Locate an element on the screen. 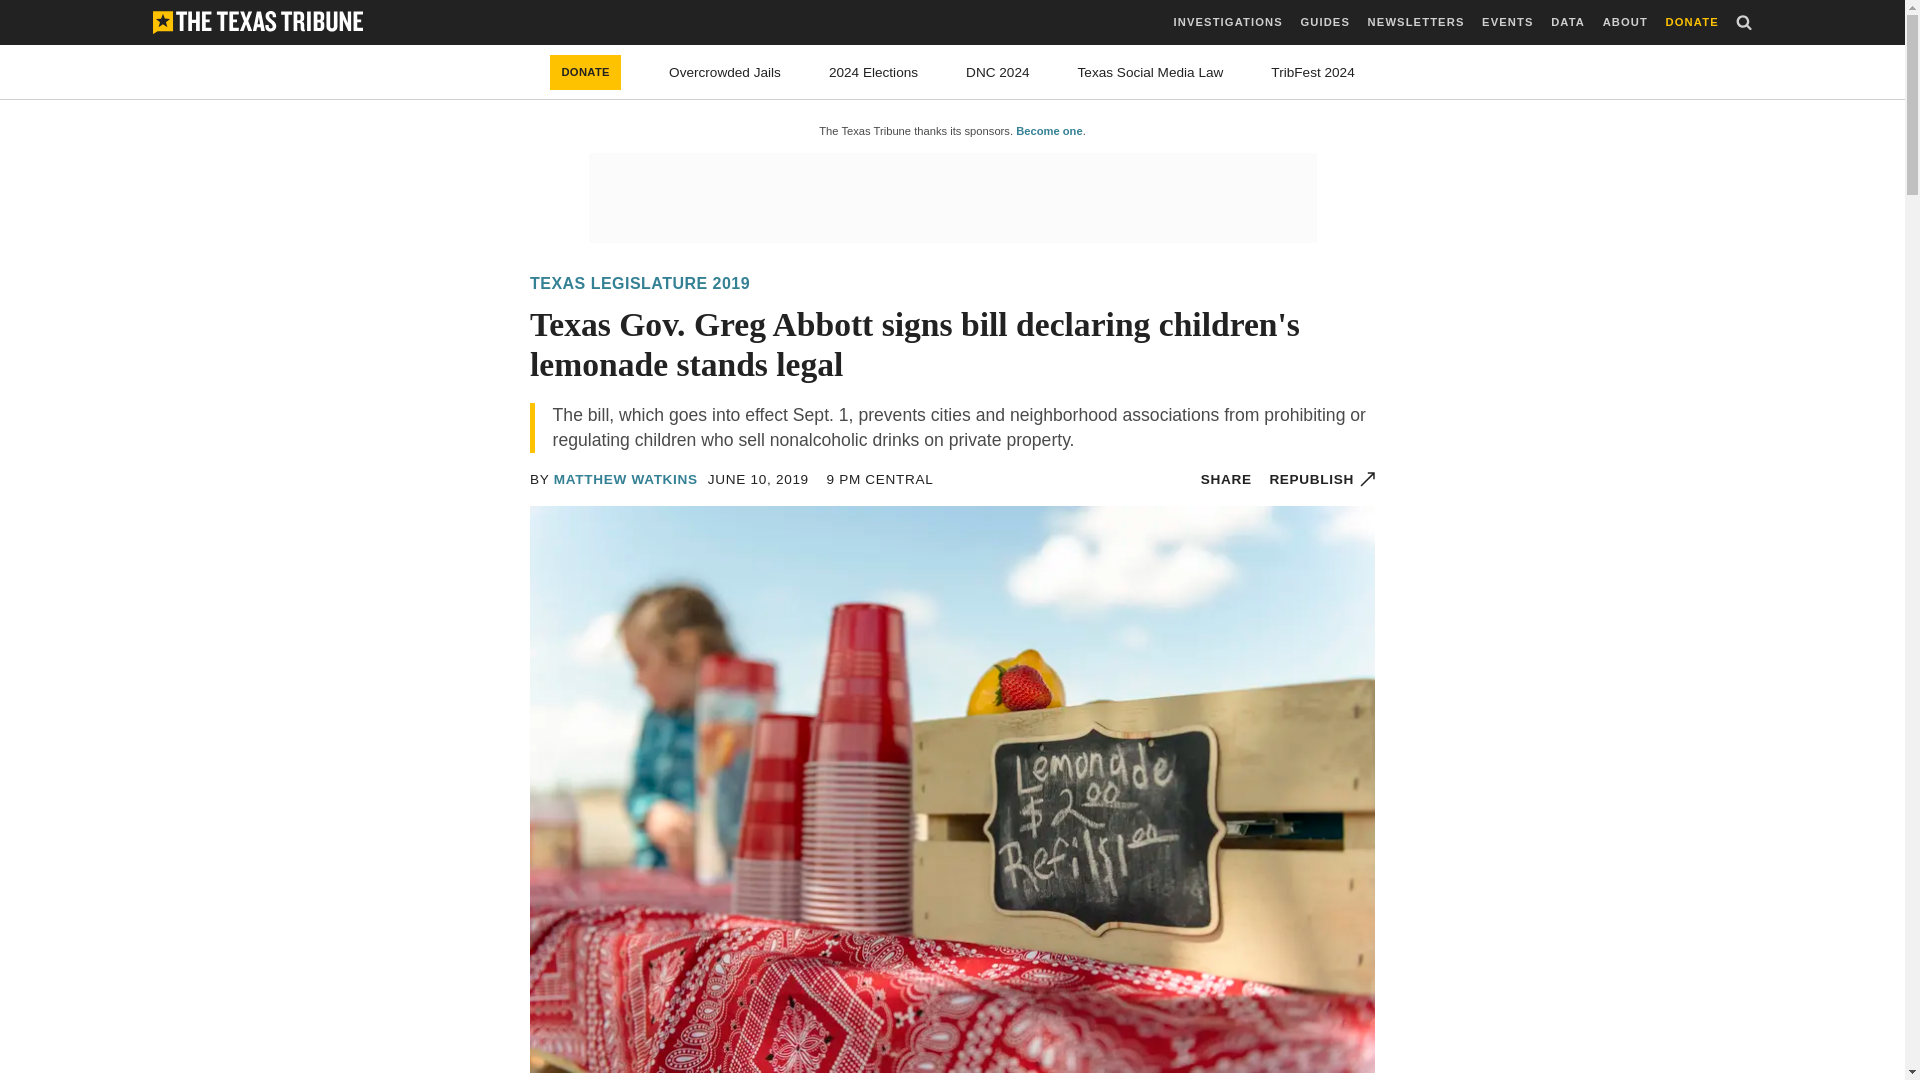 This screenshot has width=1920, height=1080. EVENTS is located at coordinates (1507, 22).